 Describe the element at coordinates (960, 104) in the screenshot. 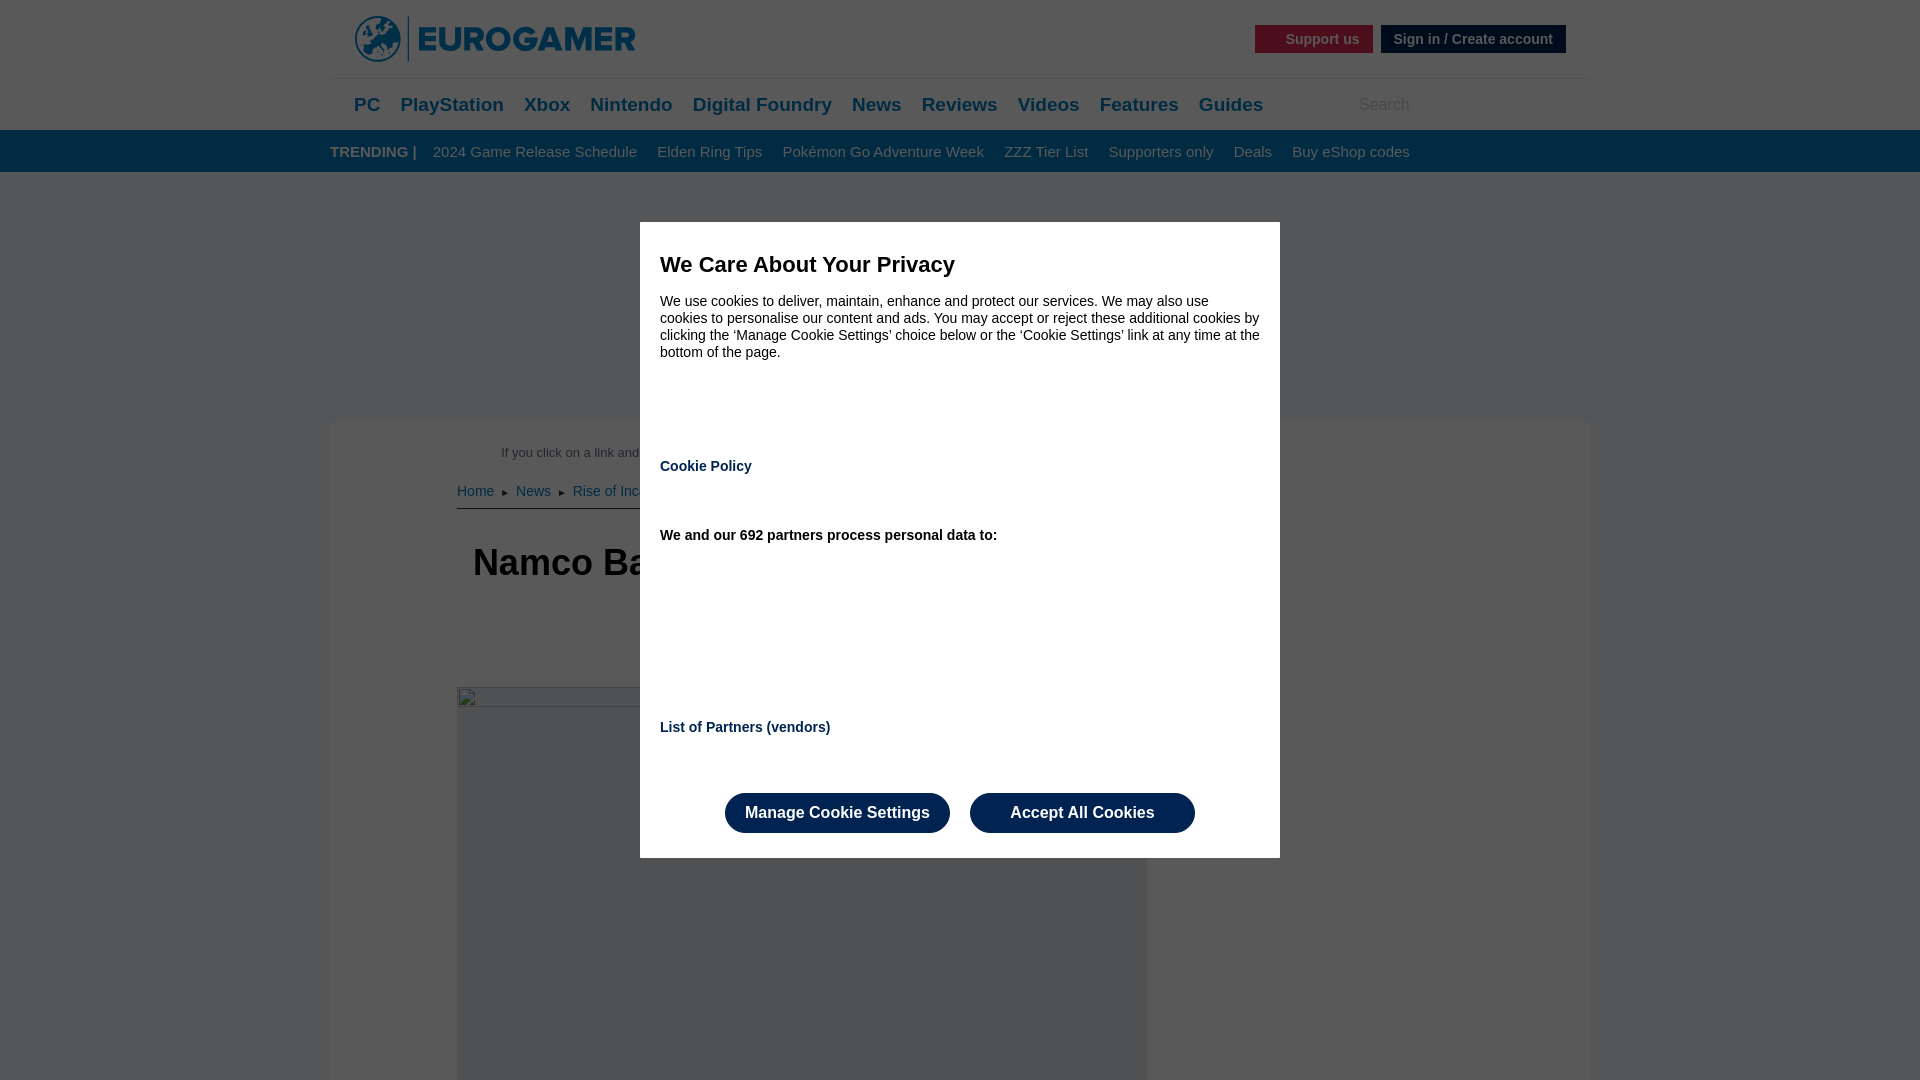

I see `Reviews` at that location.